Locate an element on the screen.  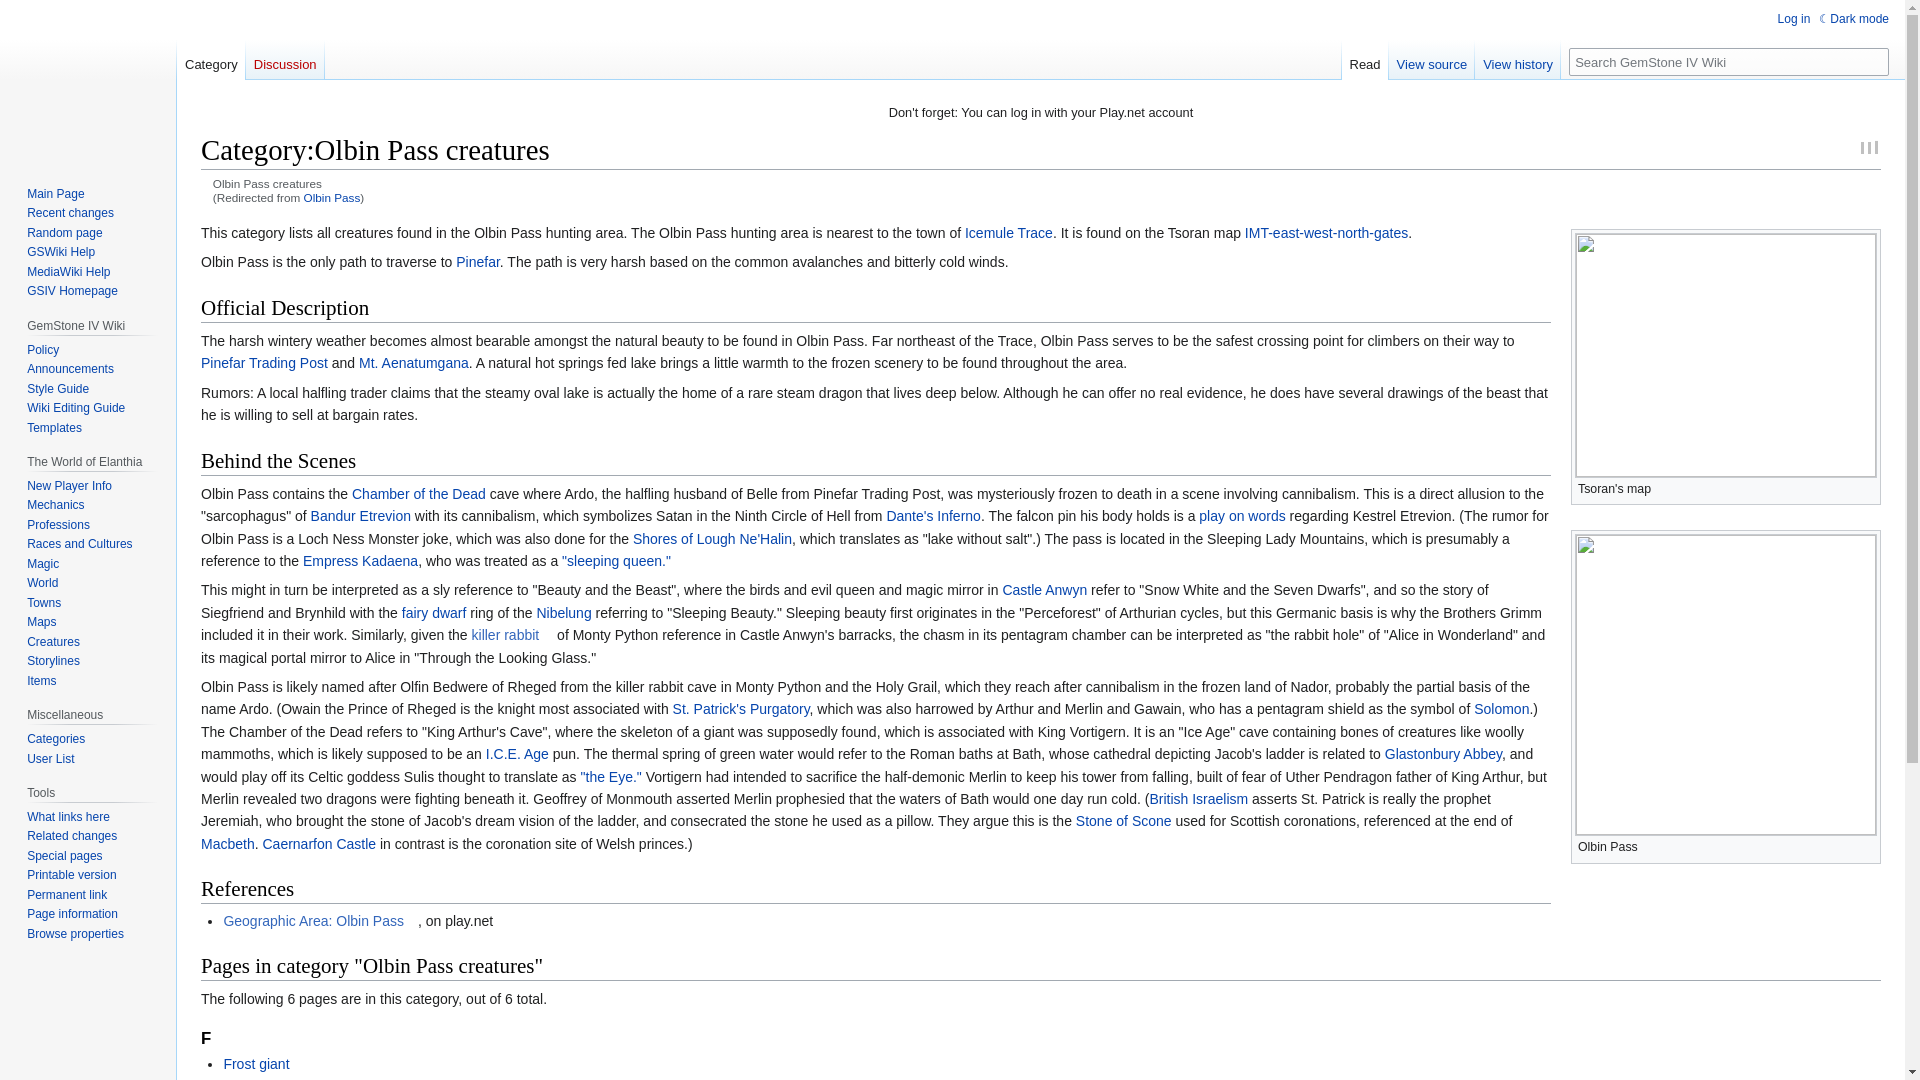
Pinefar is located at coordinates (478, 262).